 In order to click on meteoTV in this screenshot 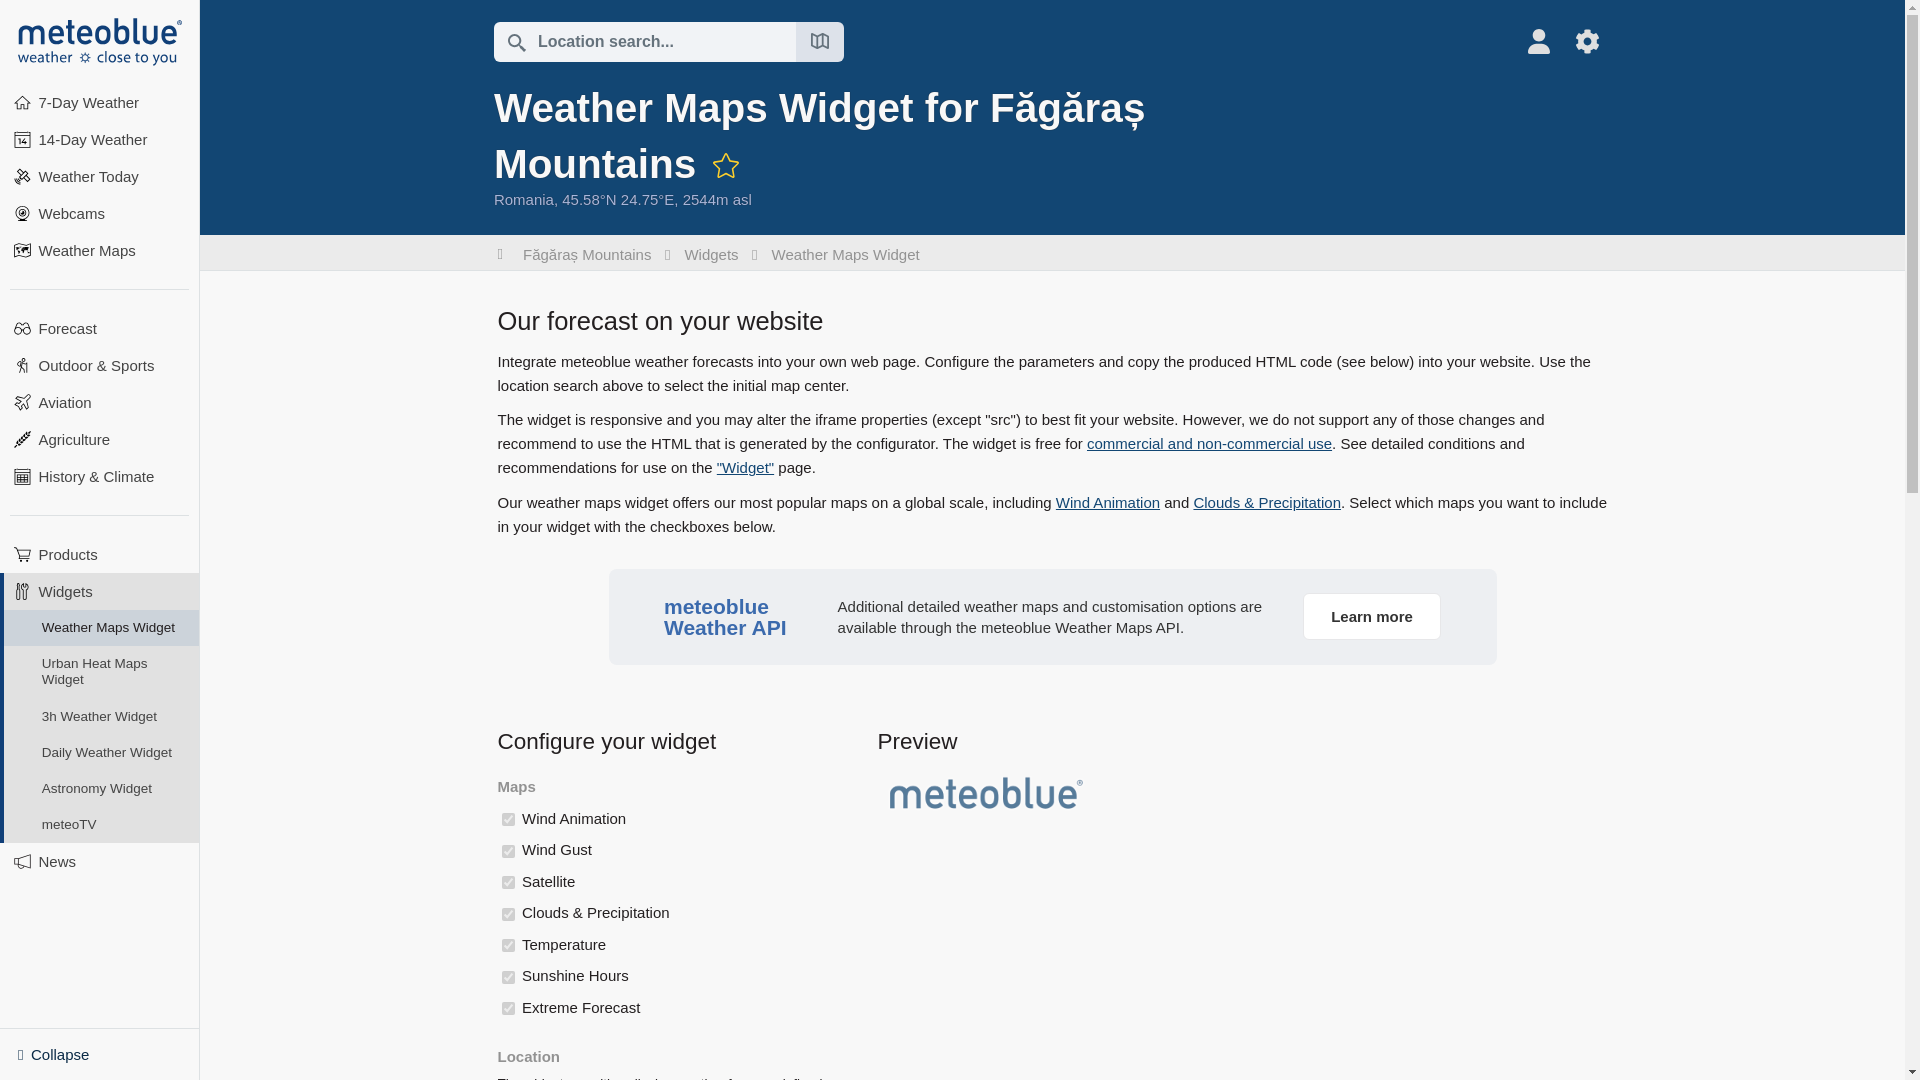, I will do `click(101, 824)`.